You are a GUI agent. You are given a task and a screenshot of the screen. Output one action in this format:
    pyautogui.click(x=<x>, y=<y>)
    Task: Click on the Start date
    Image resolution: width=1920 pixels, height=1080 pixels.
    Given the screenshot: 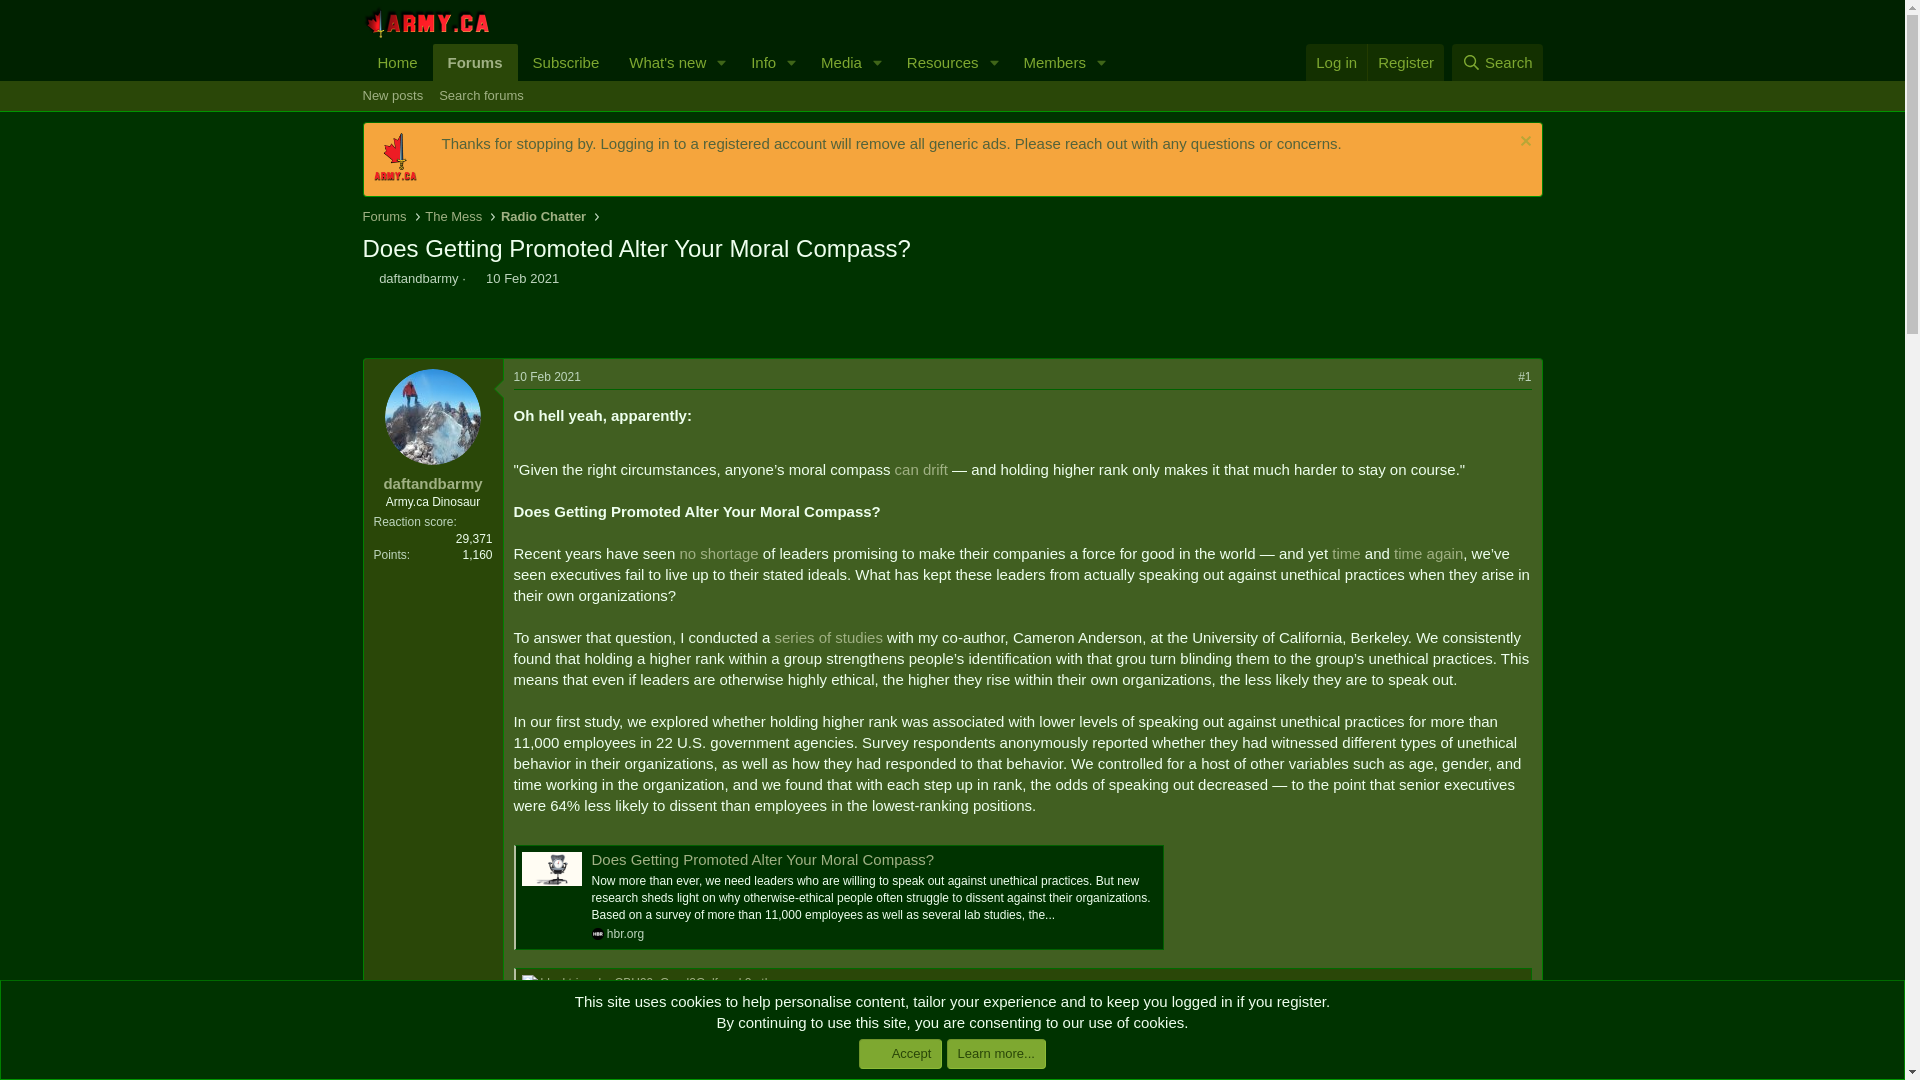 What is the action you would take?
    pyautogui.click(x=1497, y=62)
    